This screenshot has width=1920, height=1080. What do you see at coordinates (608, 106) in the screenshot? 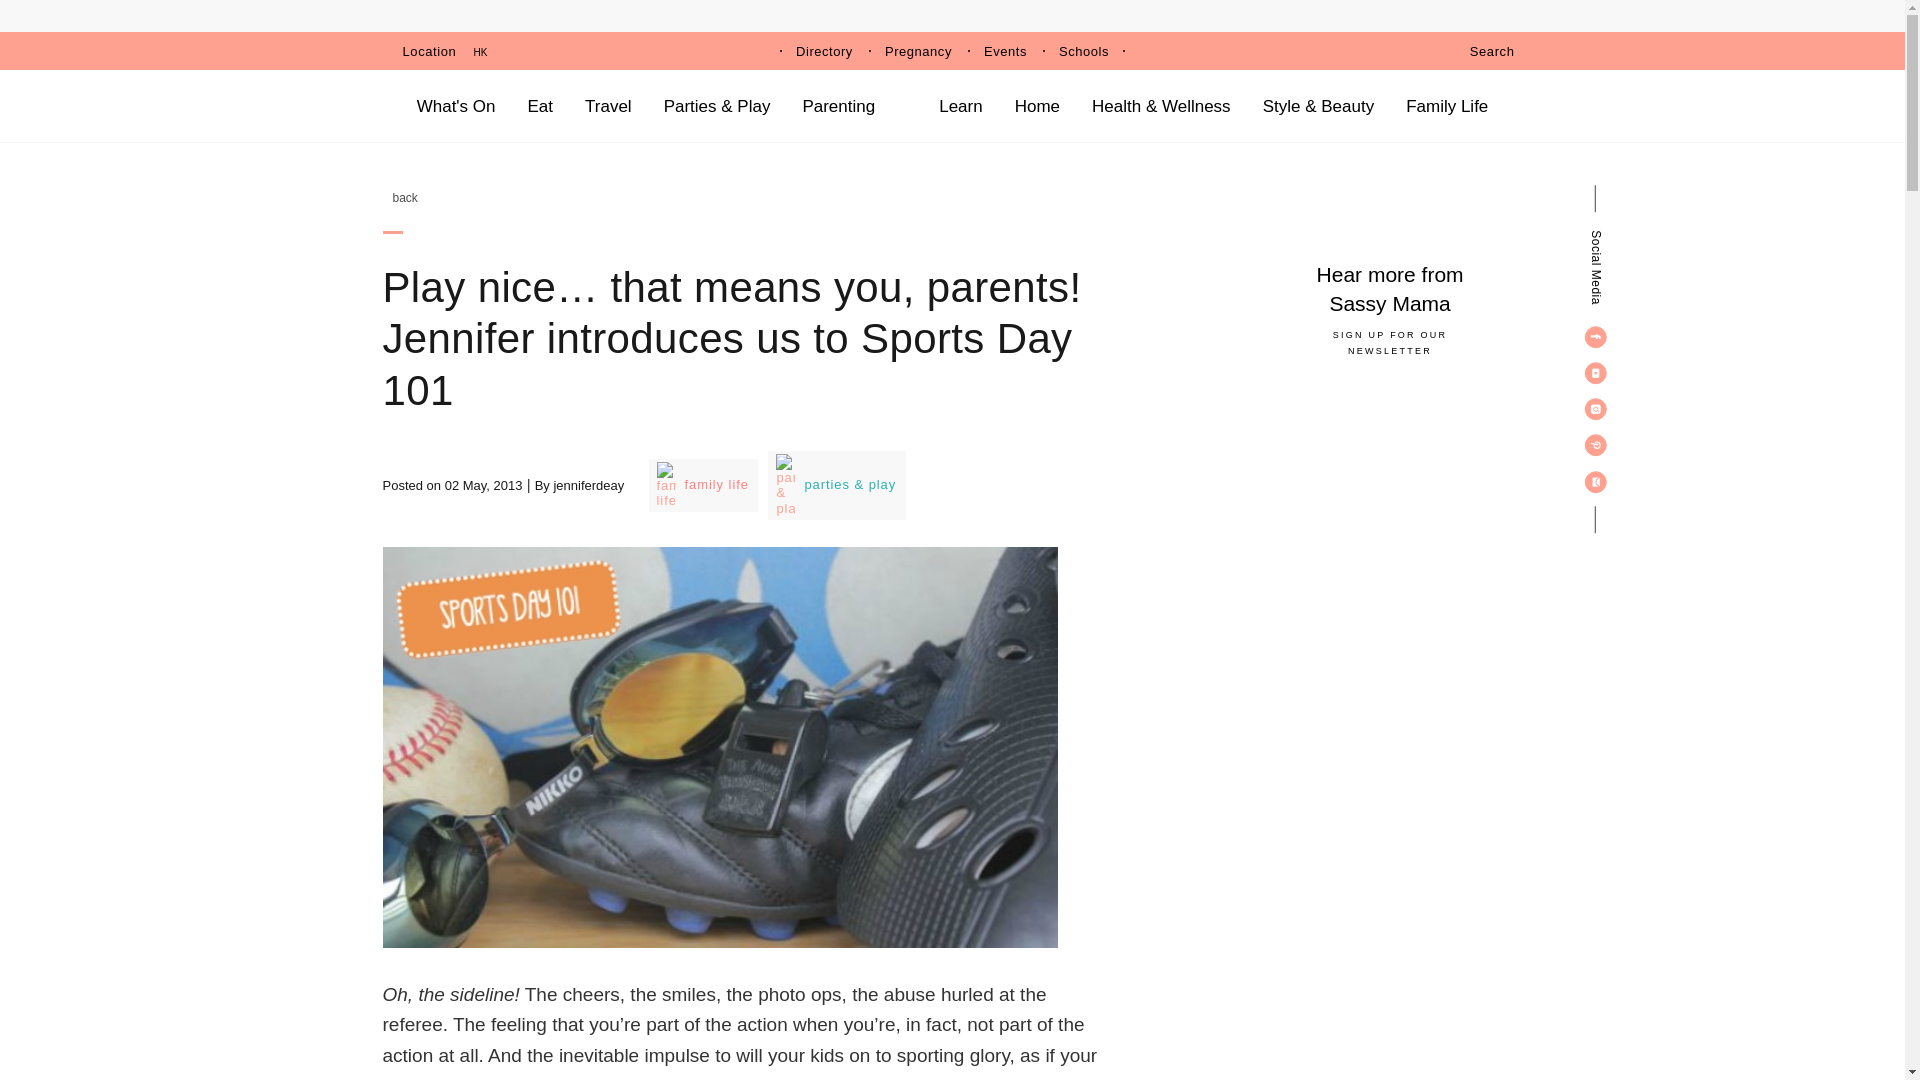
I see `Travel` at bounding box center [608, 106].